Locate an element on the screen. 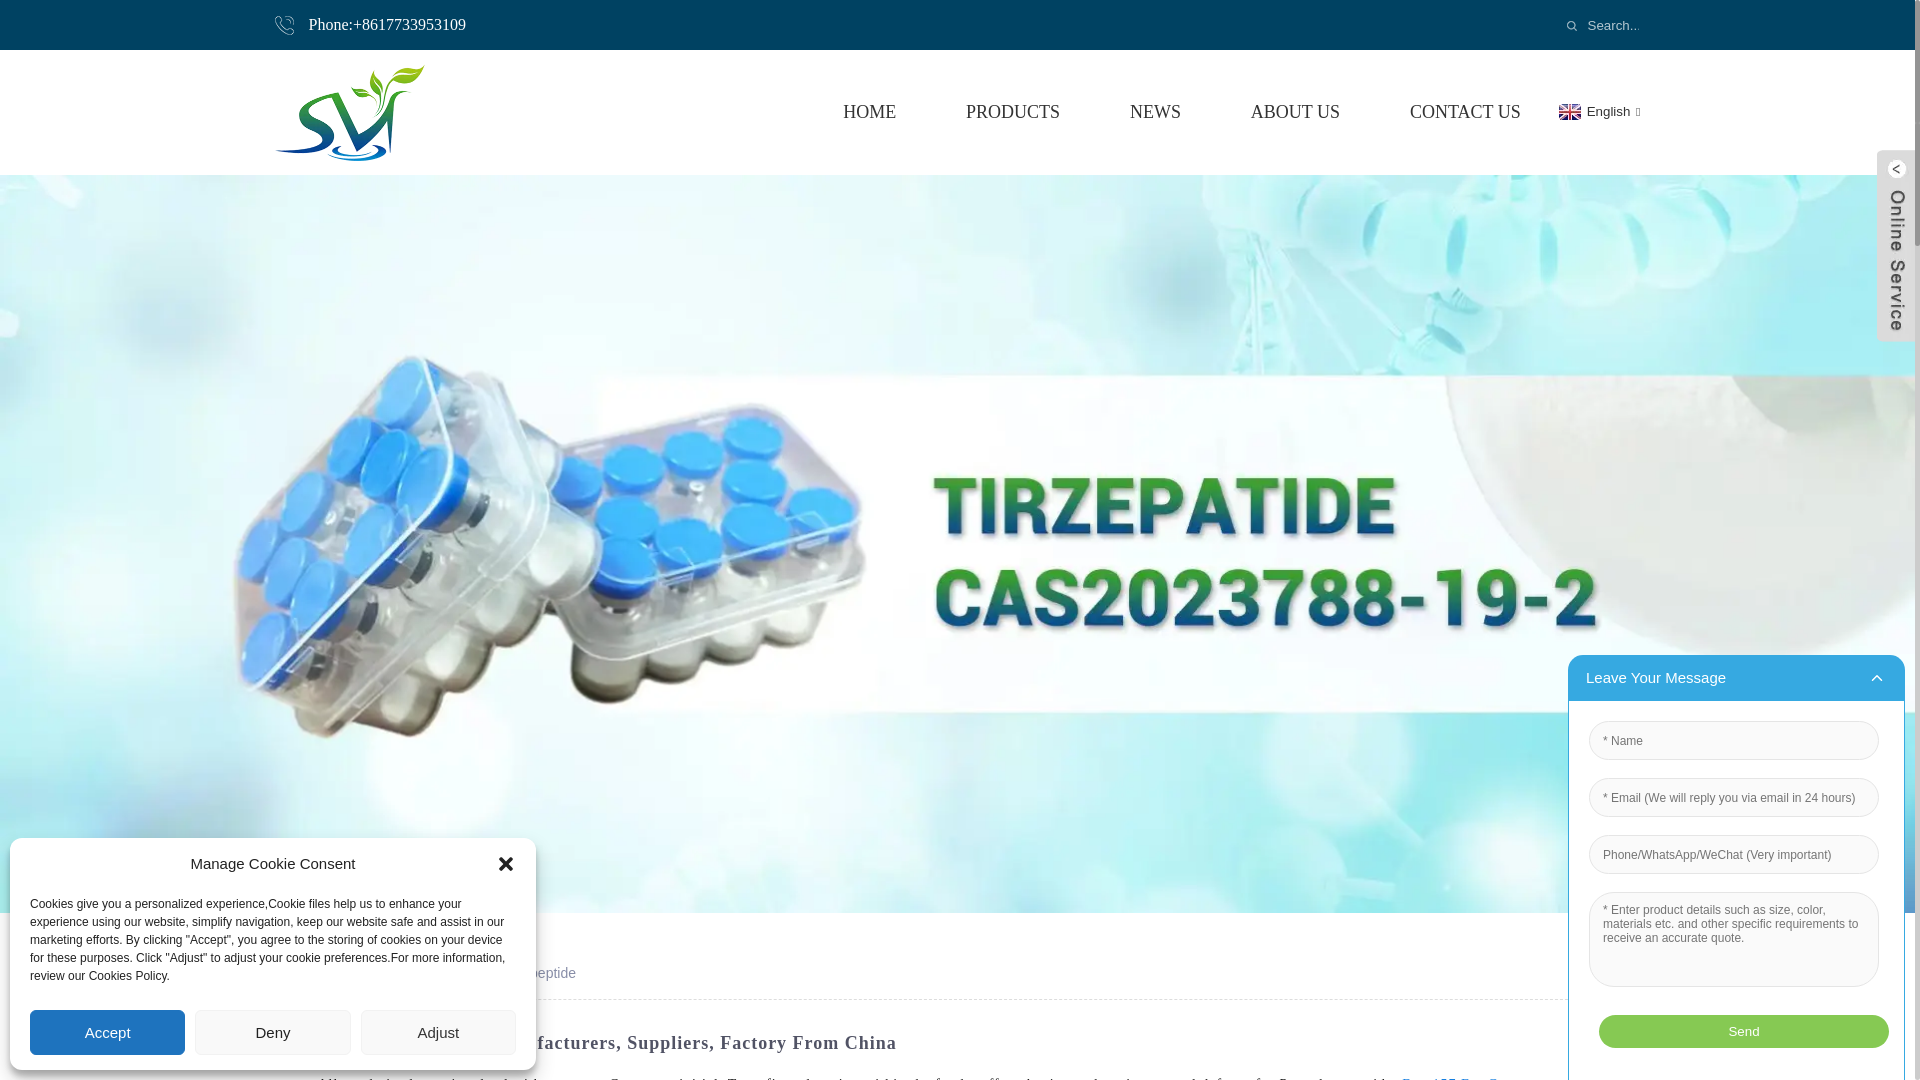 This screenshot has height=1080, width=1920. CONTACT US is located at coordinates (1464, 112).